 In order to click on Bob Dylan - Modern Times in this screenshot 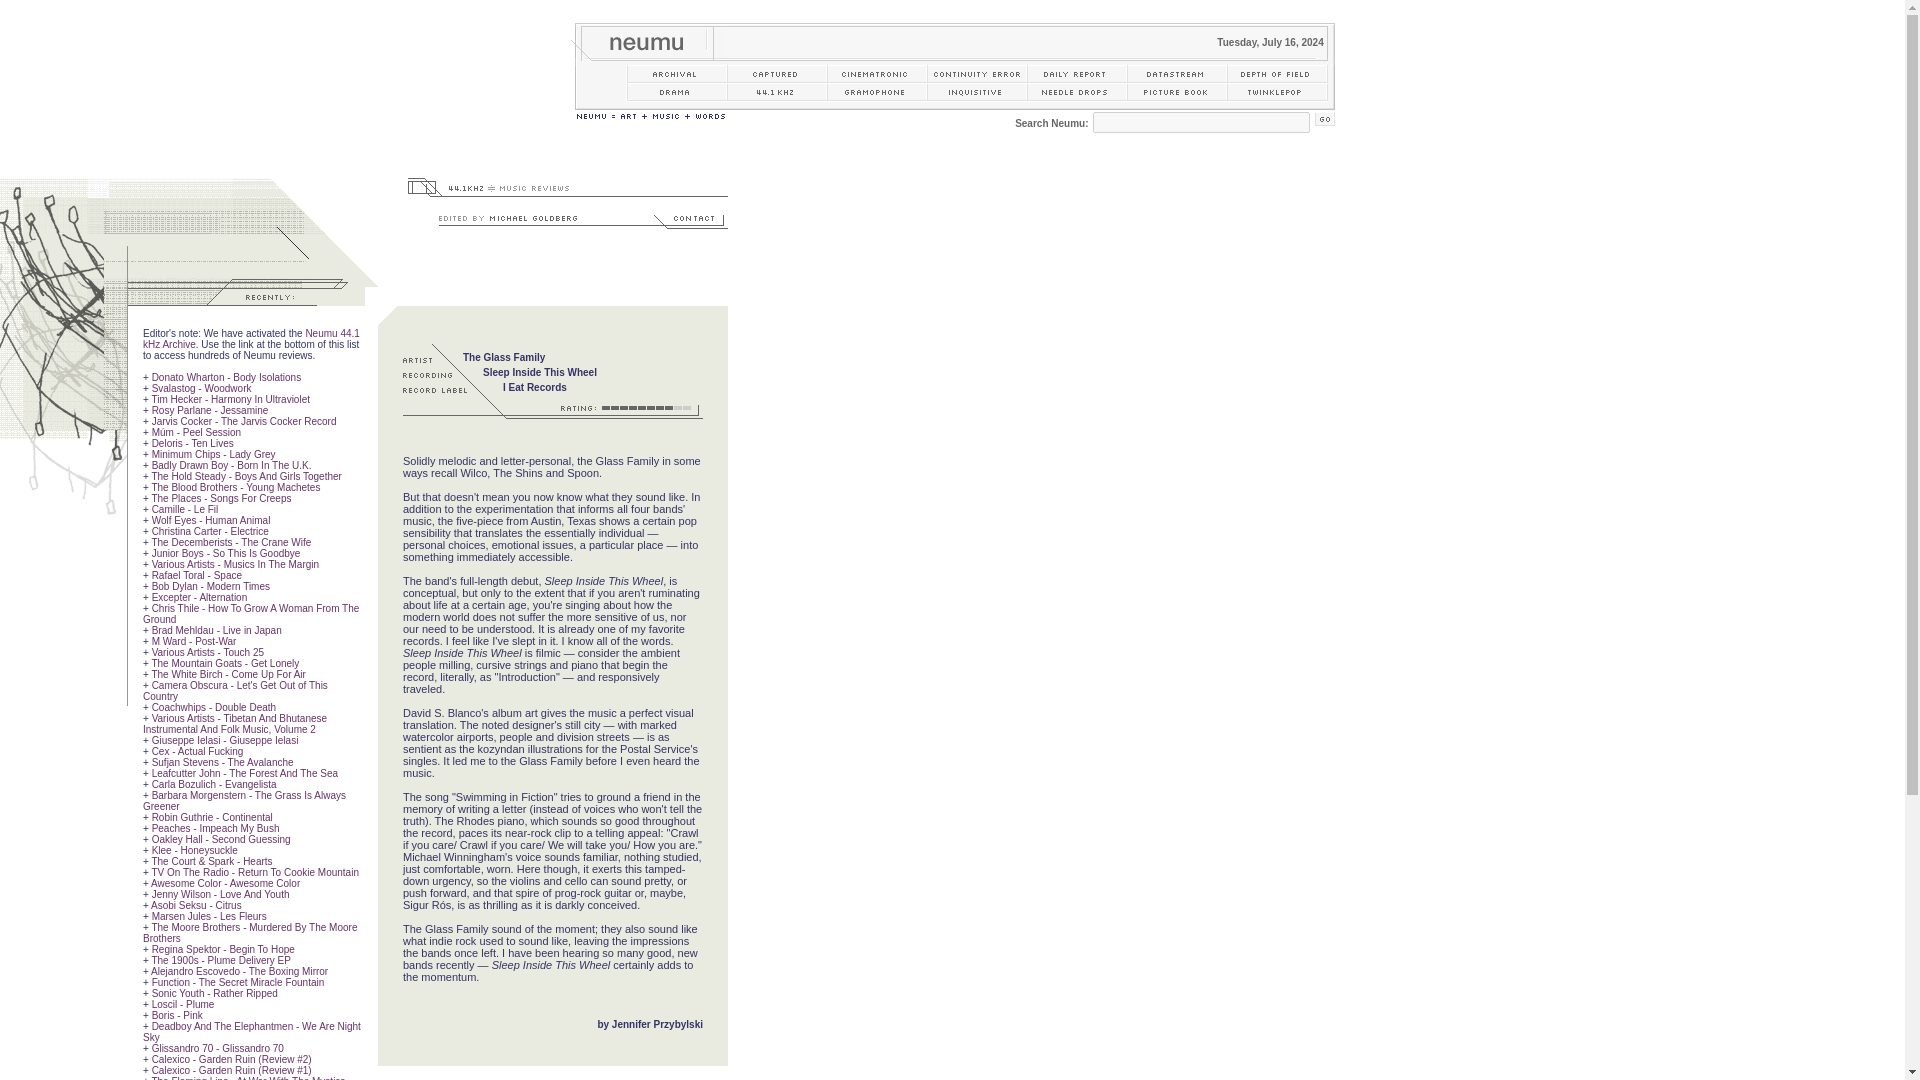, I will do `click(210, 586)`.